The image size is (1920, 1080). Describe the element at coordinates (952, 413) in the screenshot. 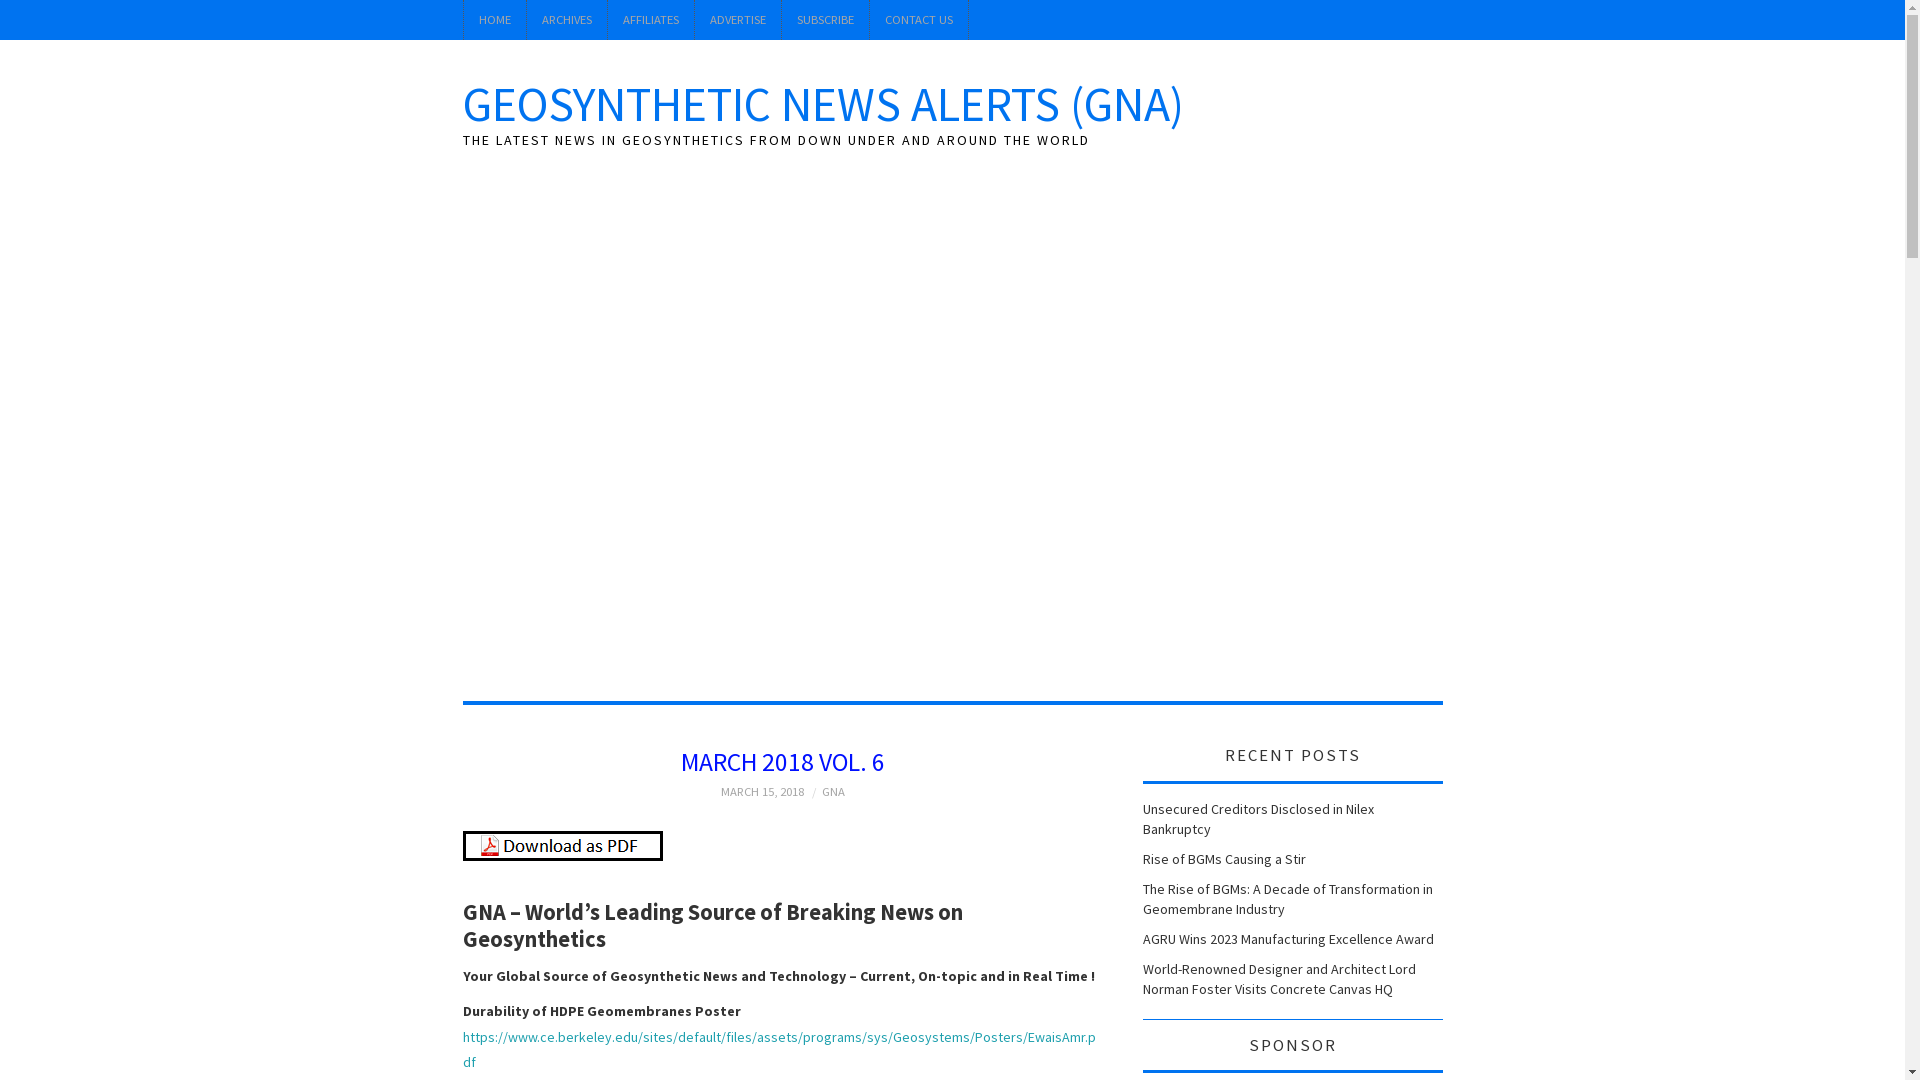

I see `YouTube video player` at that location.